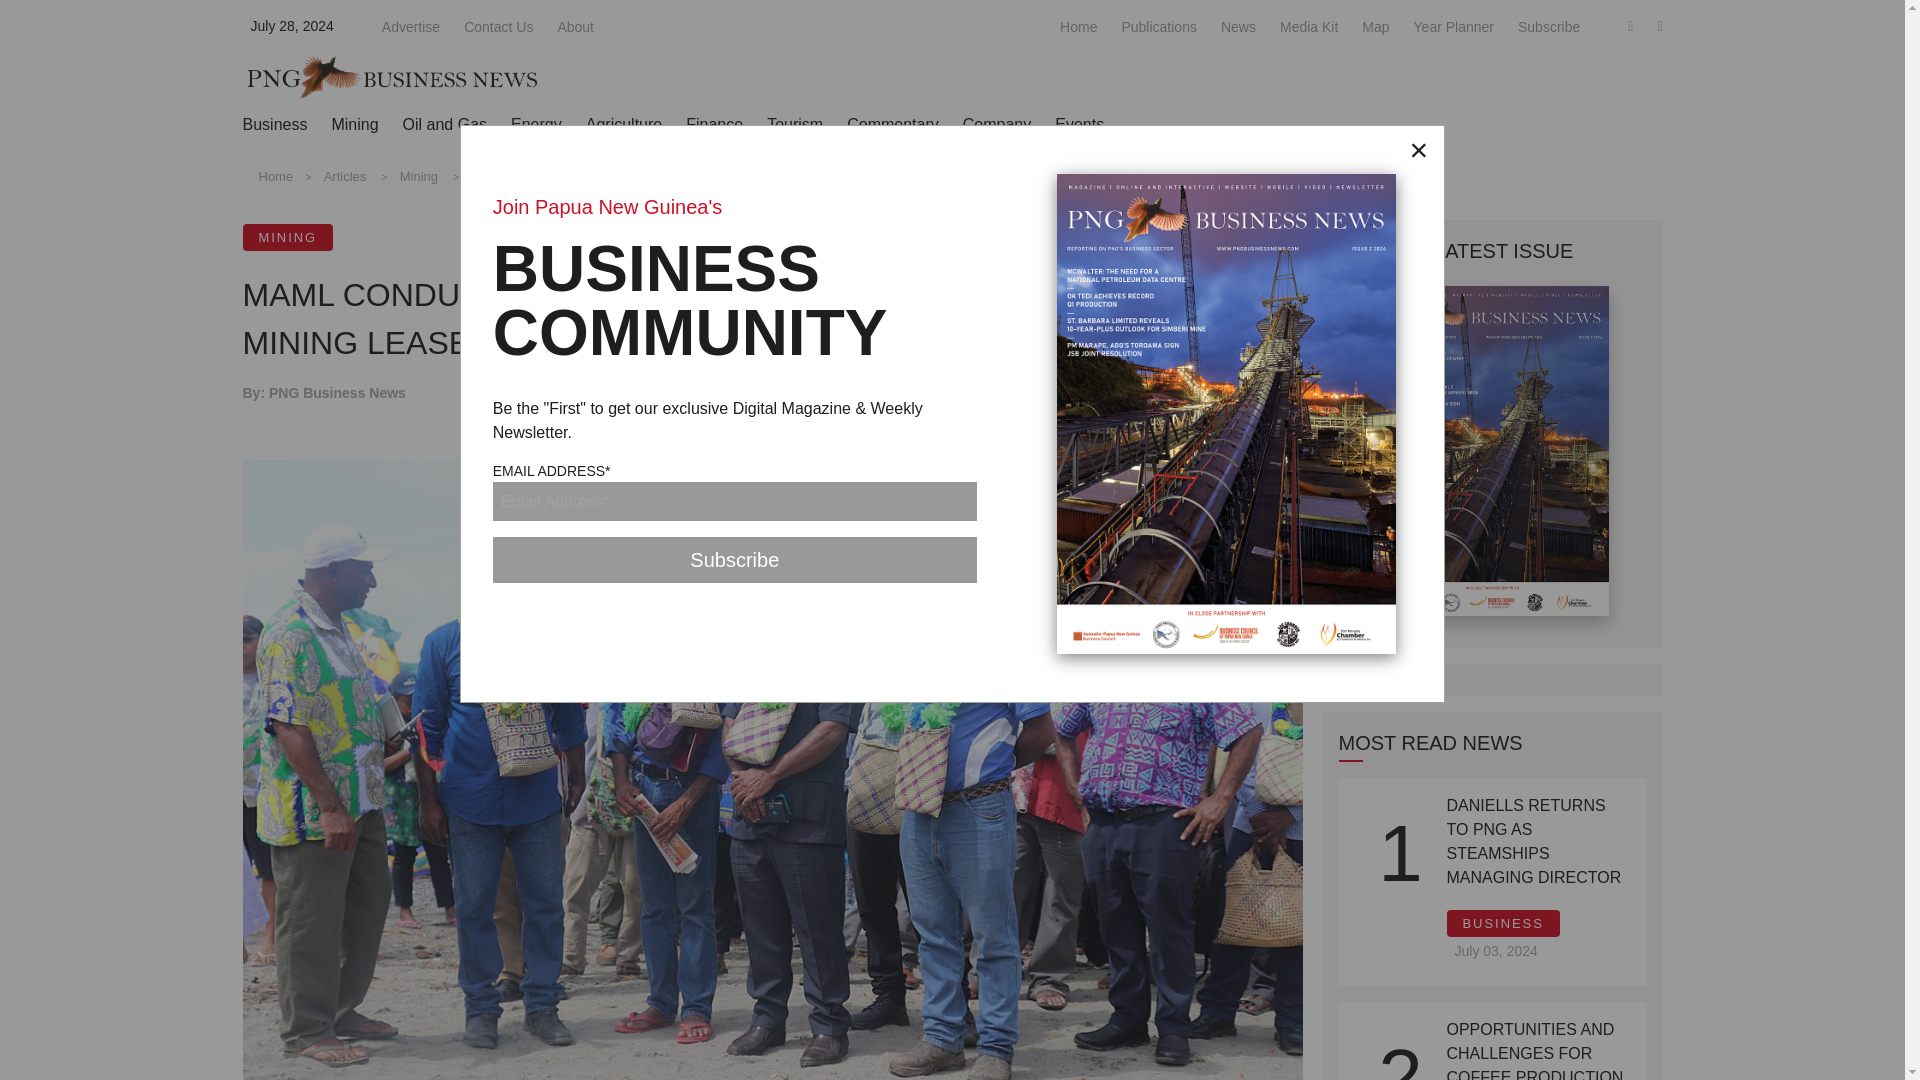 This screenshot has height=1080, width=1920. Describe the element at coordinates (892, 124) in the screenshot. I see `Commentary` at that location.